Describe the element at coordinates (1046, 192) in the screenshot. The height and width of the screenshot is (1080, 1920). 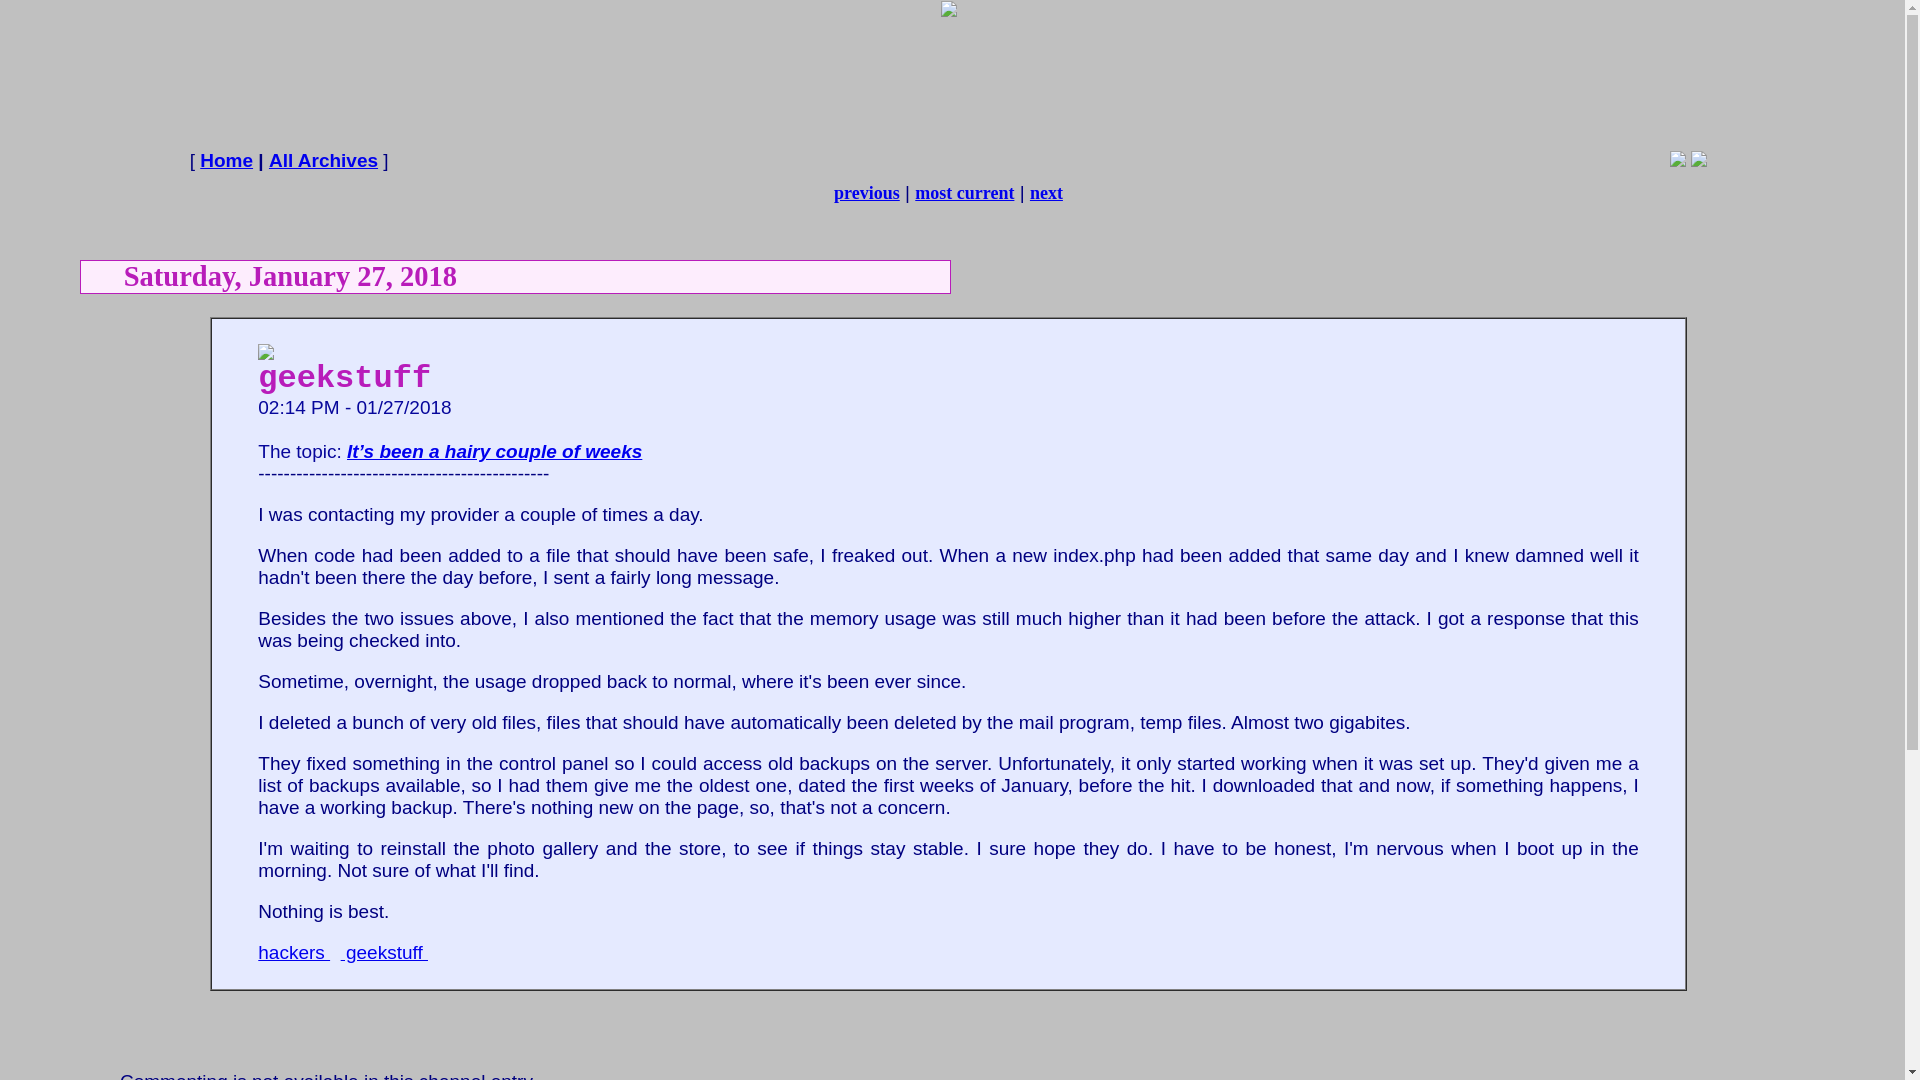
I see `next` at that location.